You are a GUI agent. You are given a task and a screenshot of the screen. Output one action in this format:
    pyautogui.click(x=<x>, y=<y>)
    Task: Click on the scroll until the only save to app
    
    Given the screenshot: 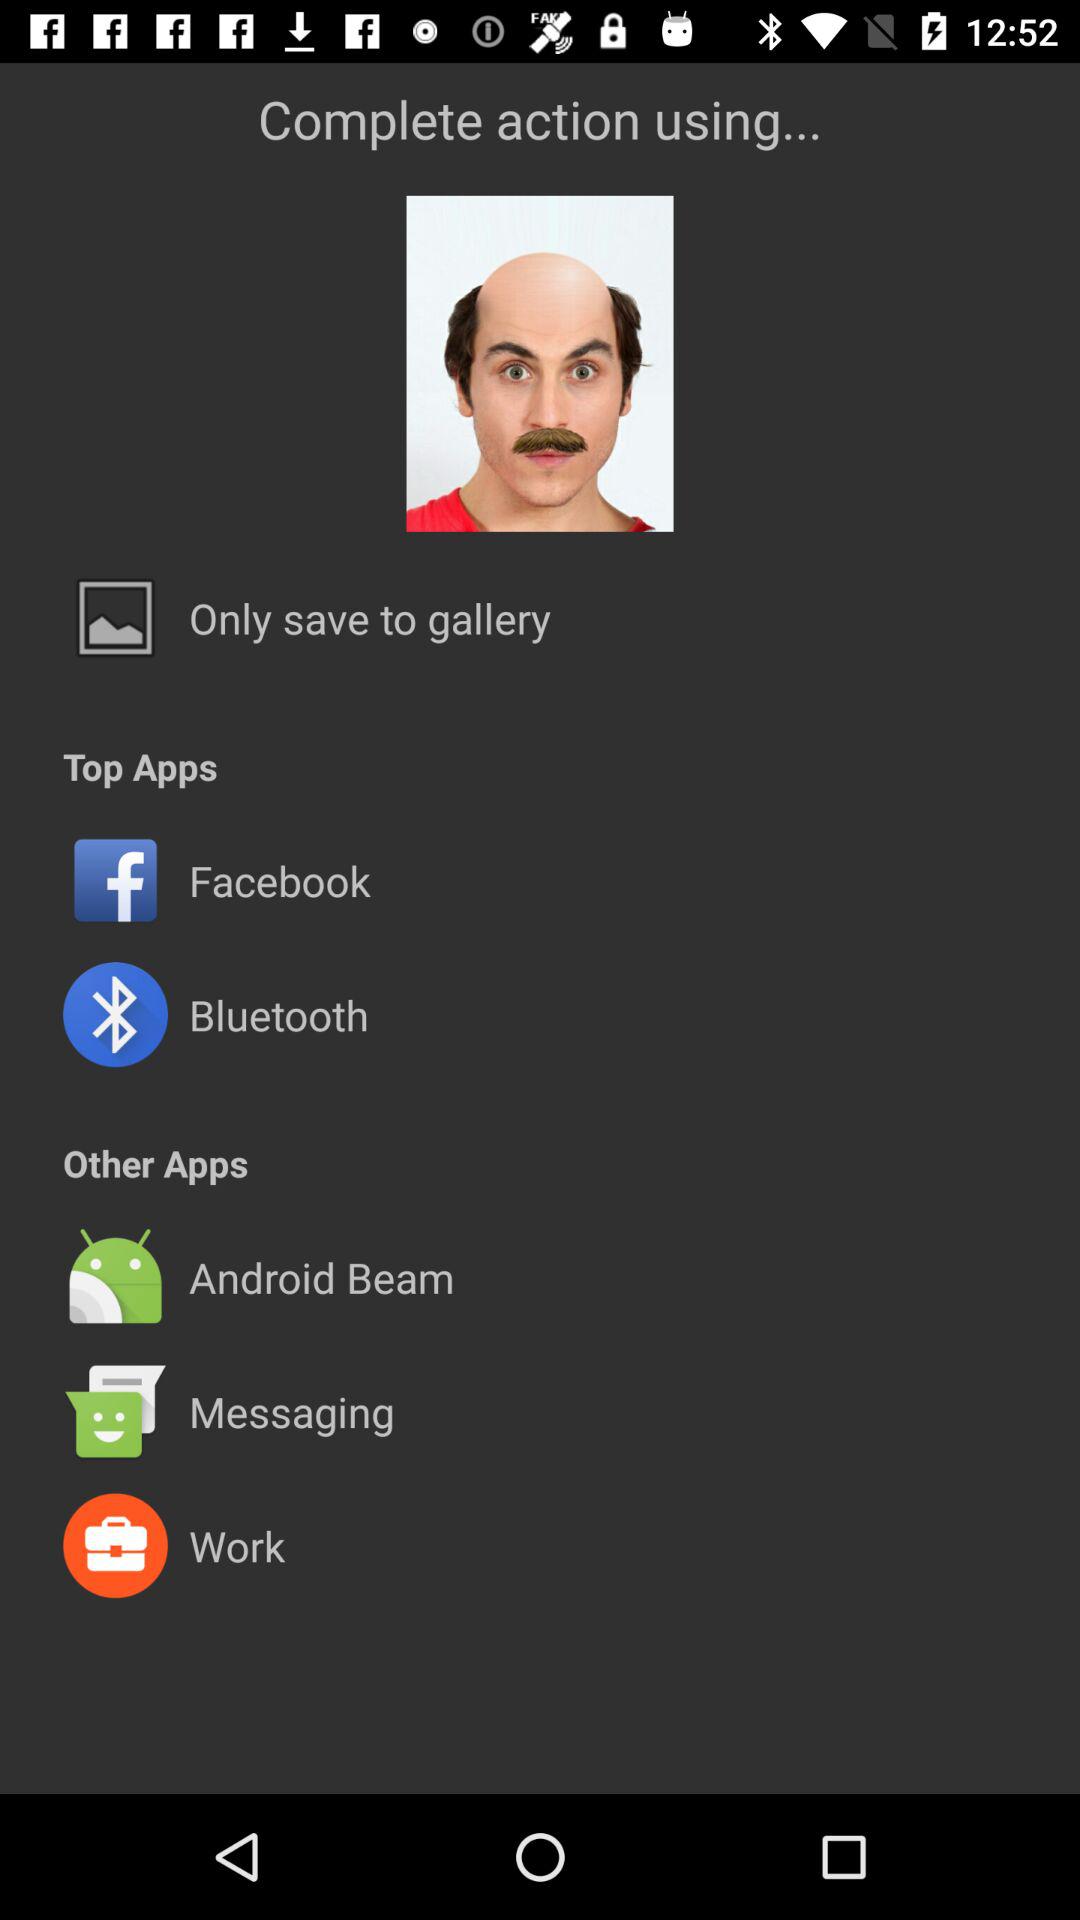 What is the action you would take?
    pyautogui.click(x=370, y=618)
    